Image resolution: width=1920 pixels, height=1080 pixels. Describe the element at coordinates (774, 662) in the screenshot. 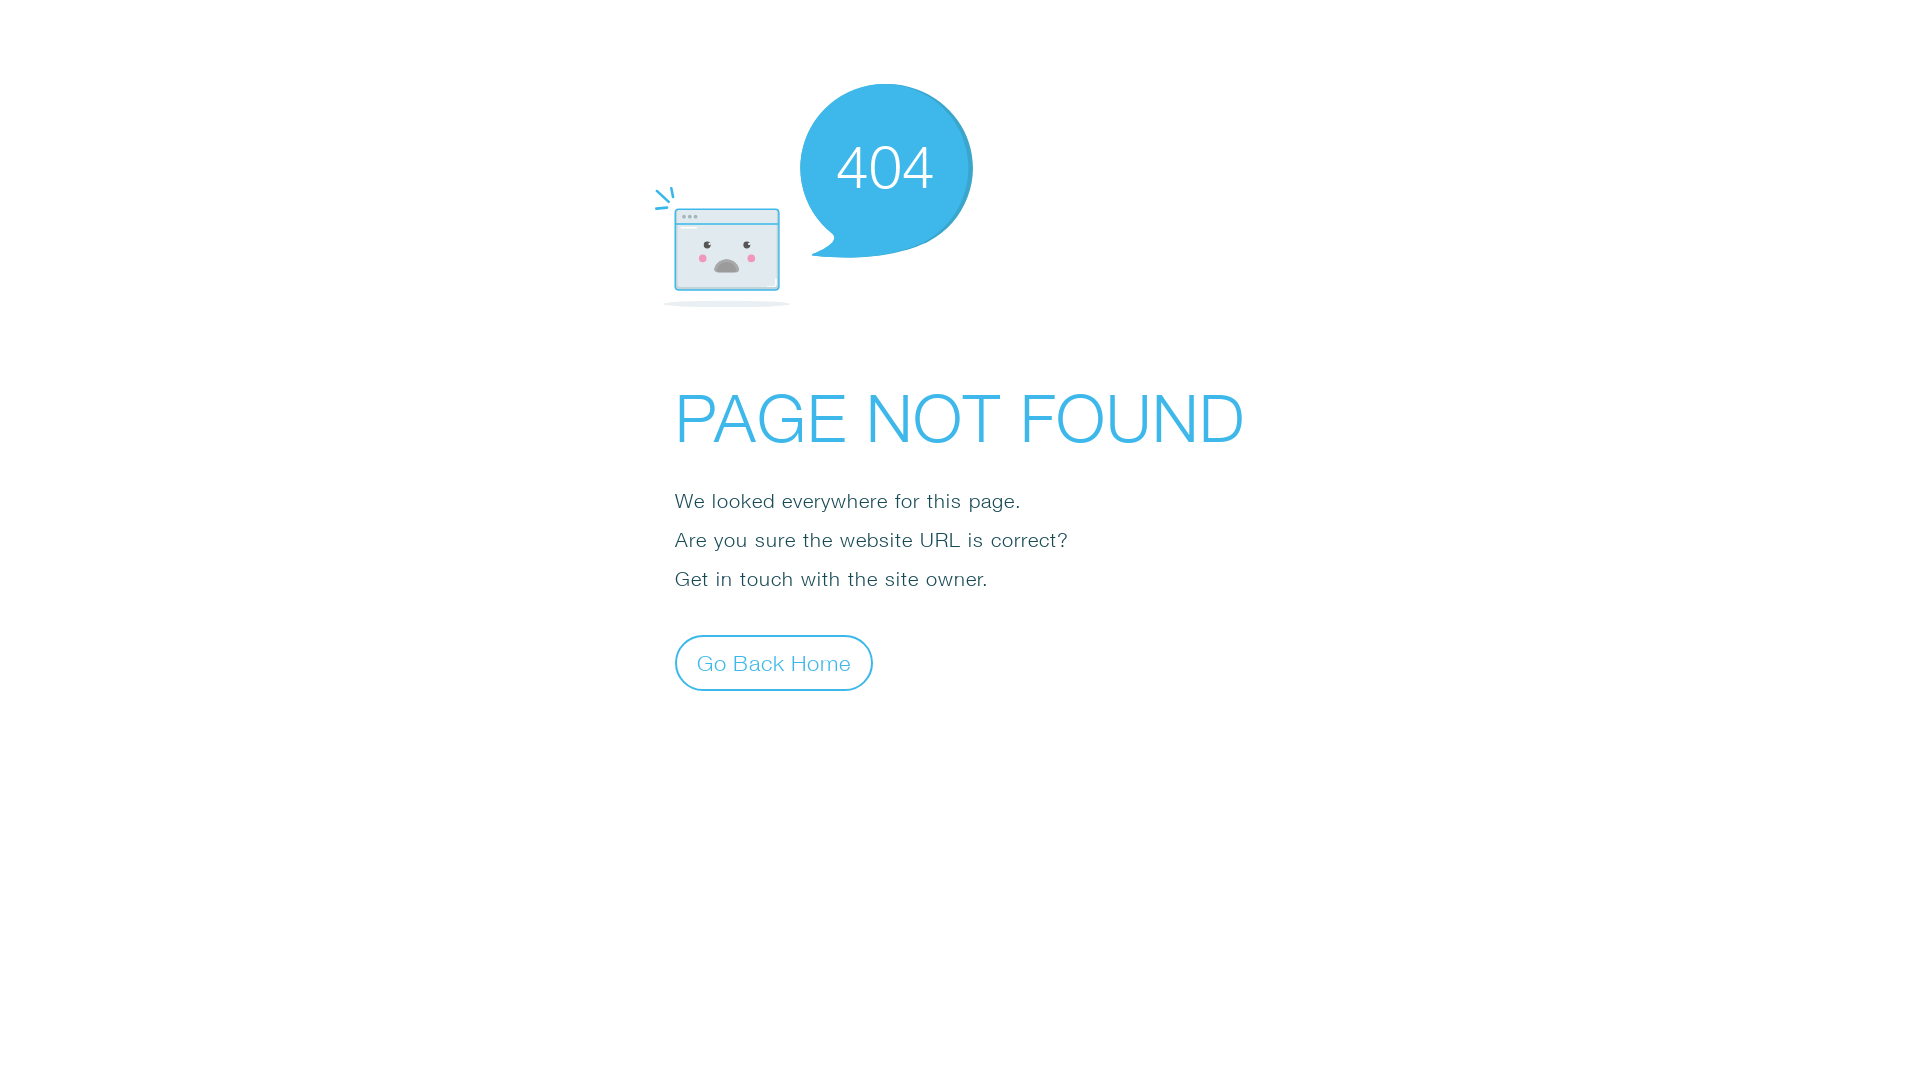

I see `Go Back Home` at that location.